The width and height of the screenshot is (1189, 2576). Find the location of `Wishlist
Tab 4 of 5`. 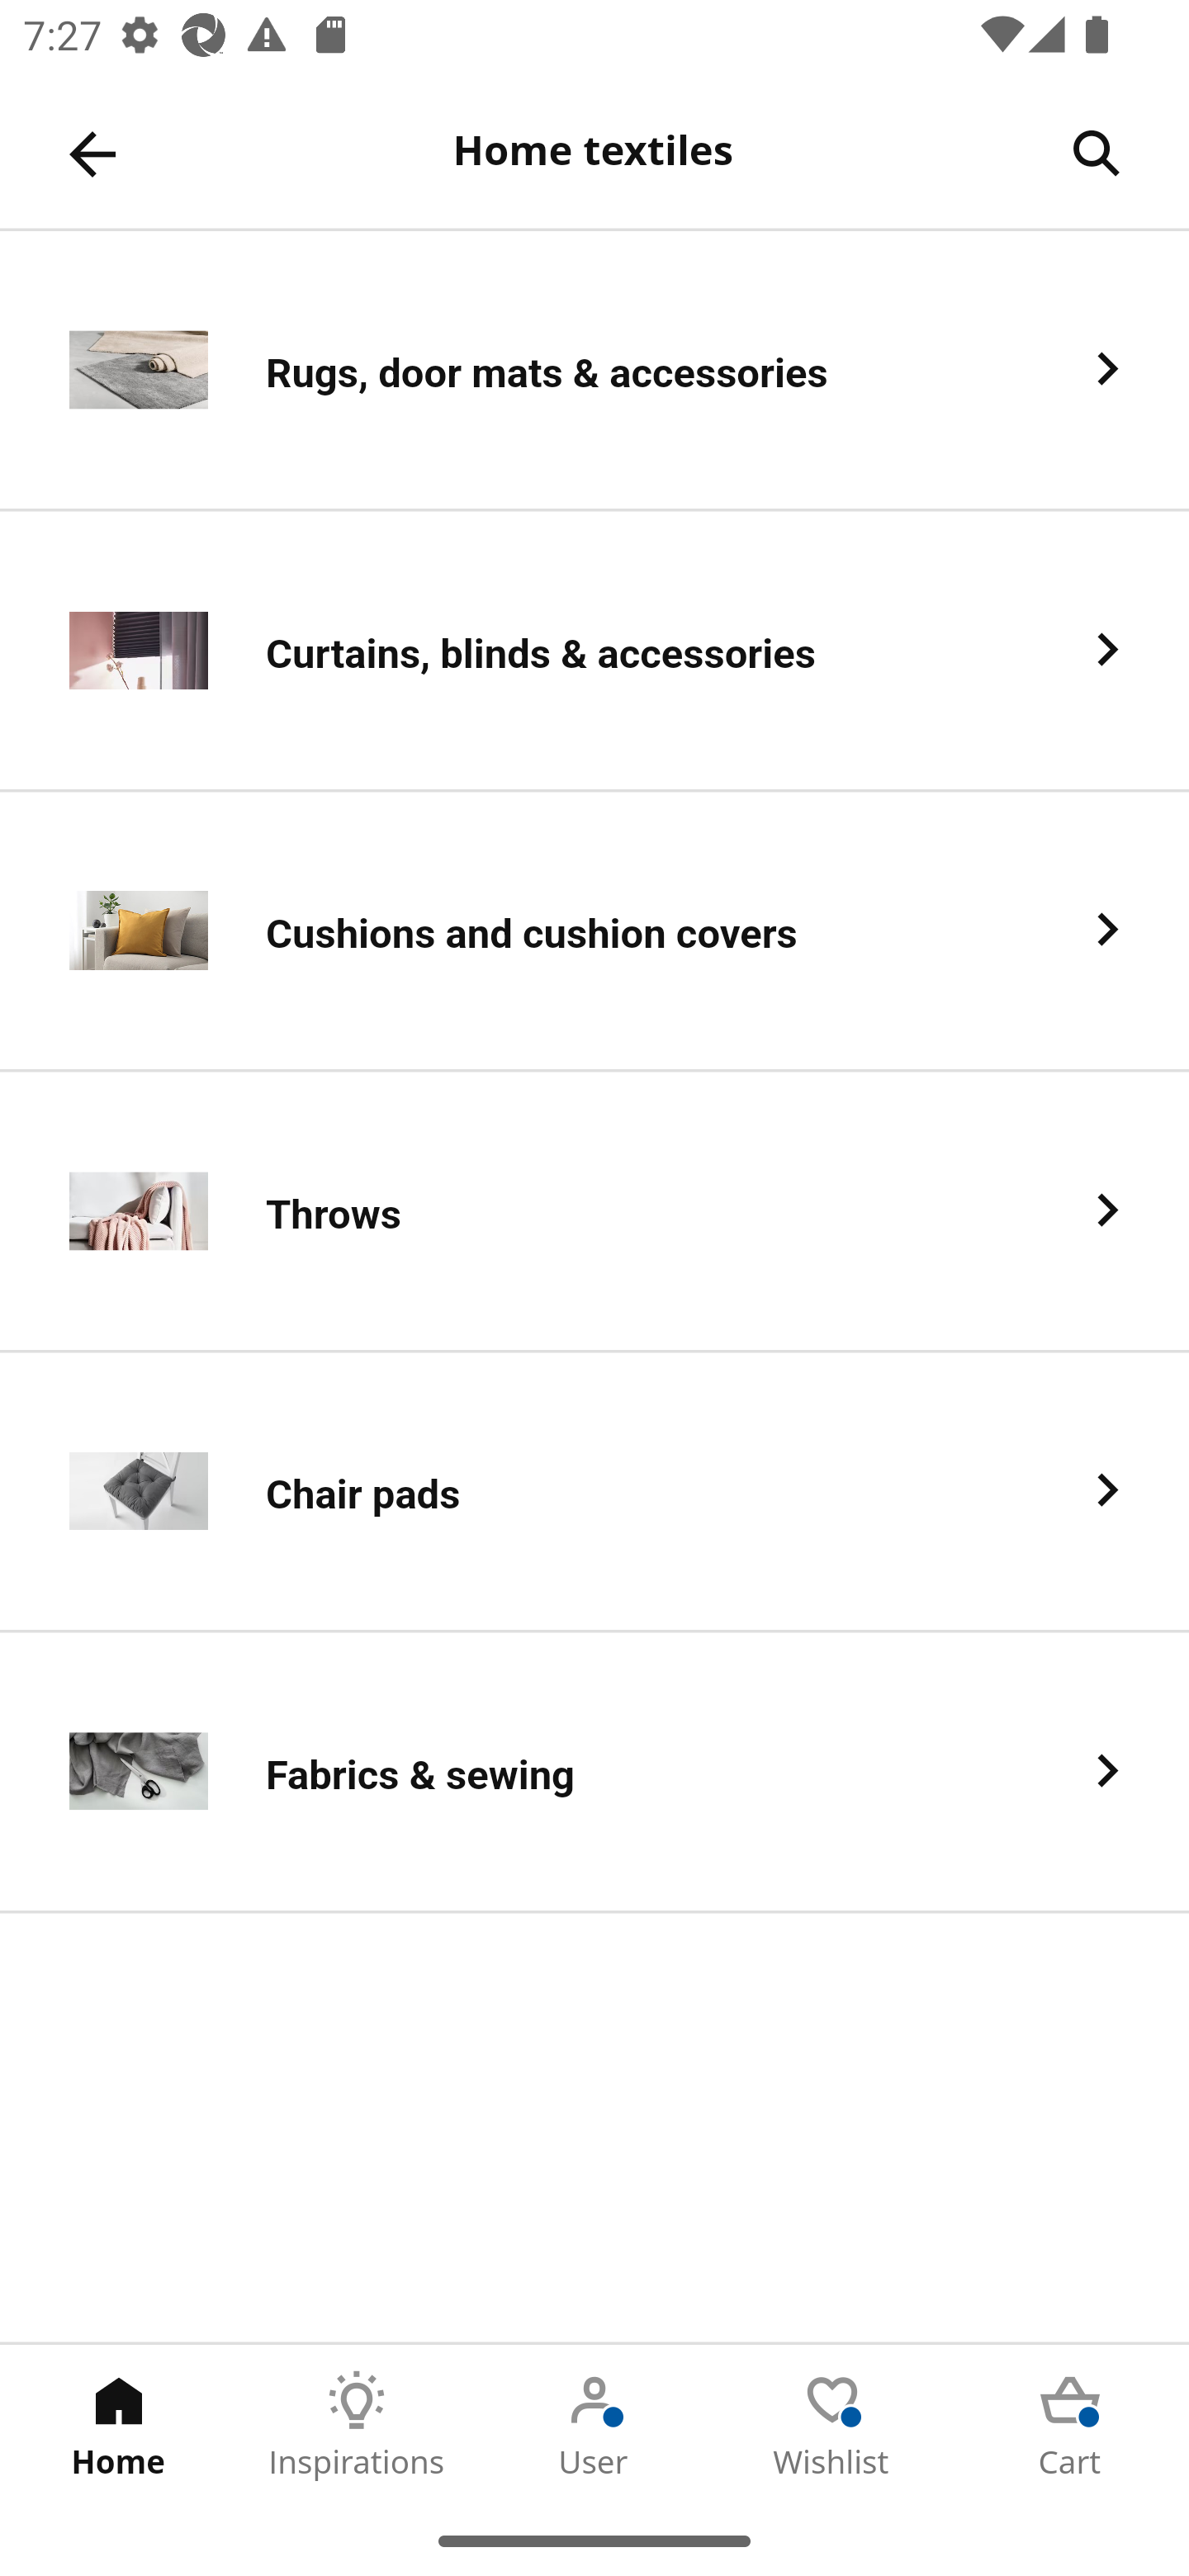

Wishlist
Tab 4 of 5 is located at coordinates (832, 2425).